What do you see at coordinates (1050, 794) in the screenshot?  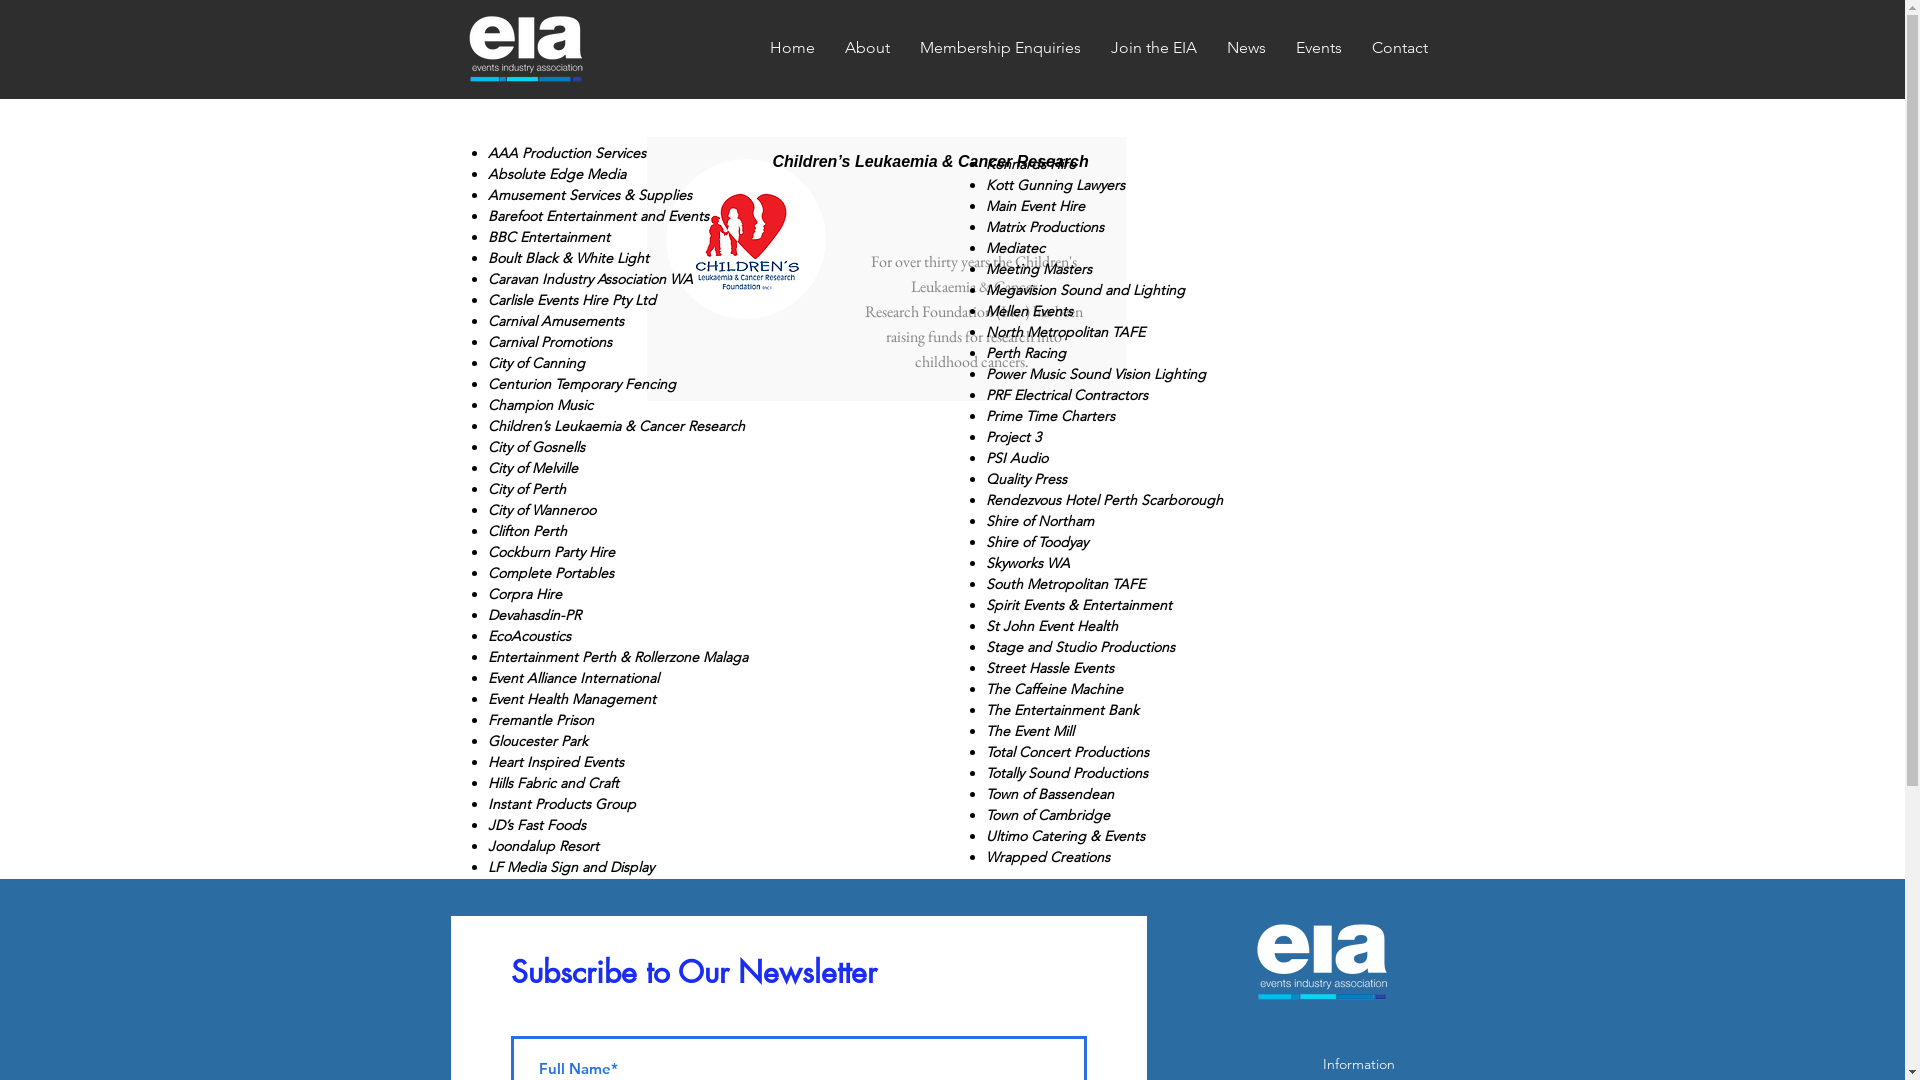 I see `Town of Bassendean` at bounding box center [1050, 794].